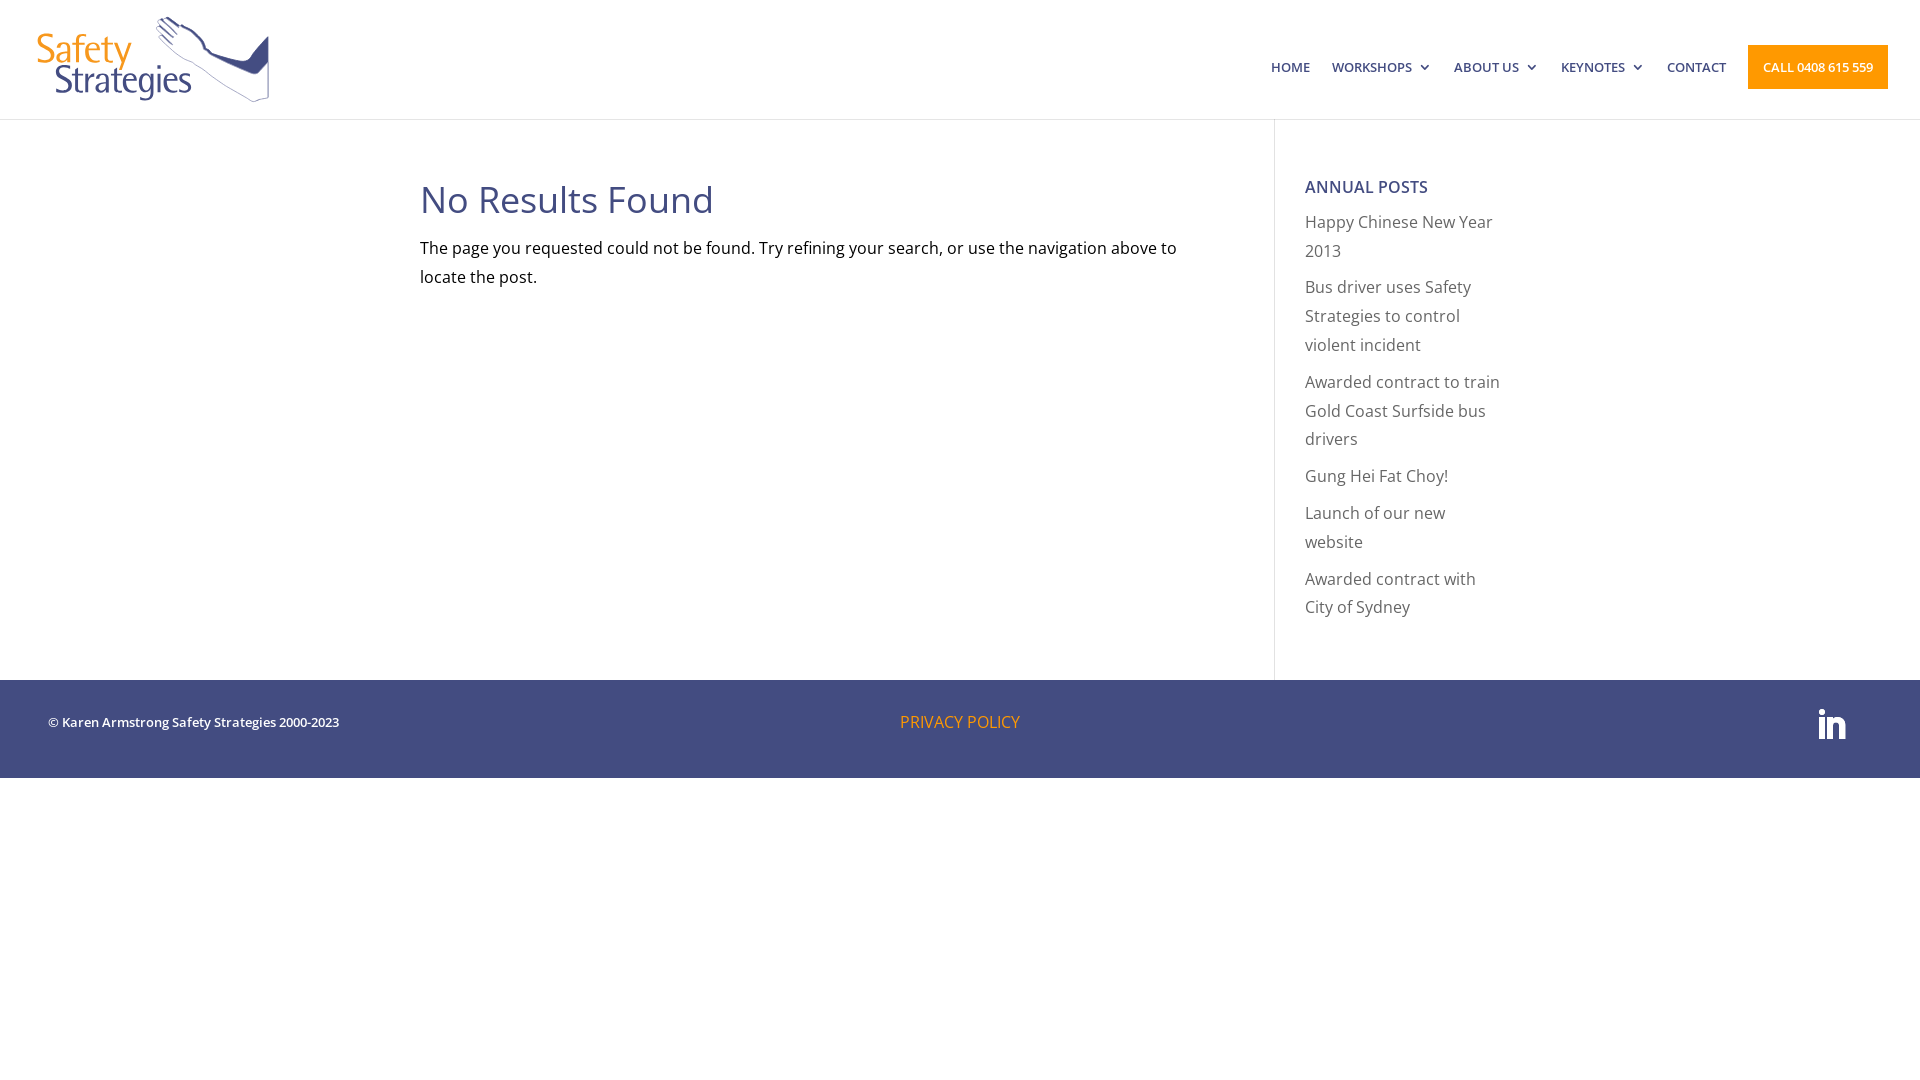  What do you see at coordinates (960, 722) in the screenshot?
I see `PRIVACY POLICY` at bounding box center [960, 722].